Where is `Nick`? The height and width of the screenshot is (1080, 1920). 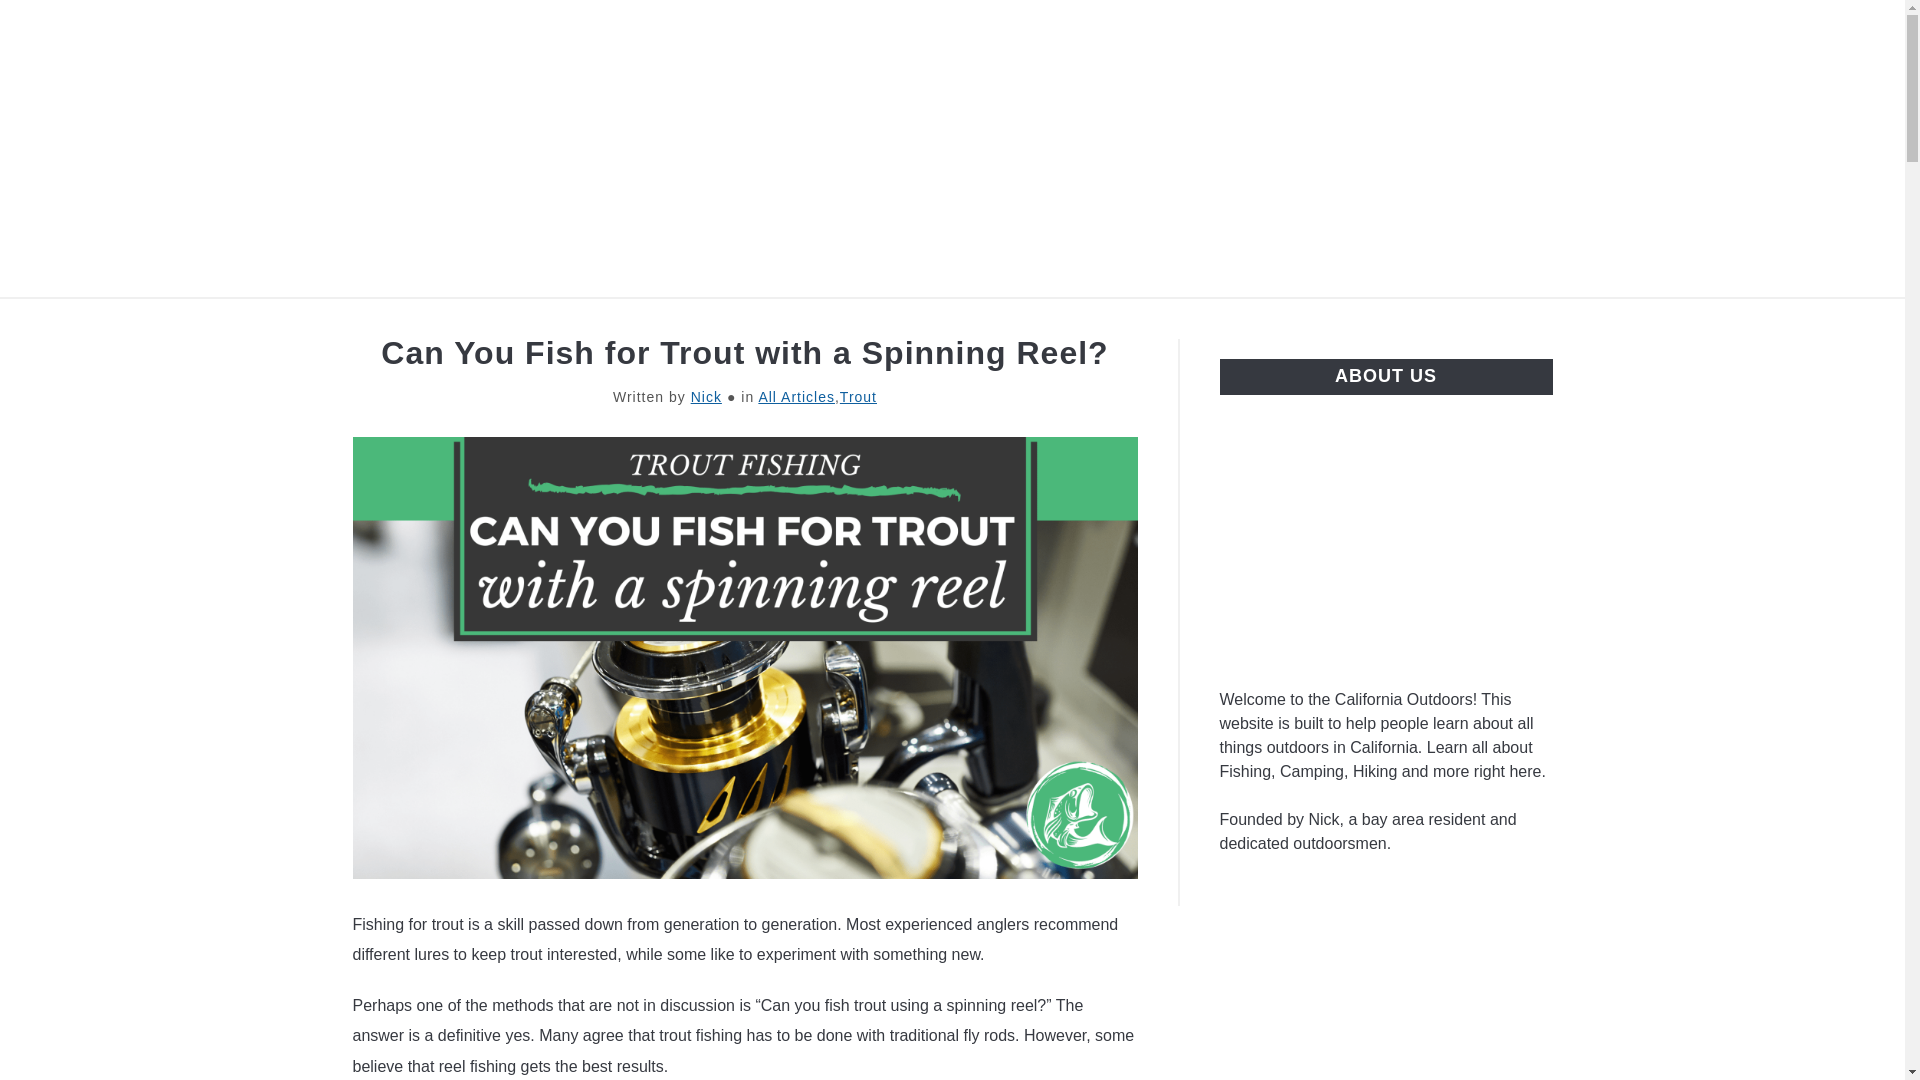 Nick is located at coordinates (706, 396).